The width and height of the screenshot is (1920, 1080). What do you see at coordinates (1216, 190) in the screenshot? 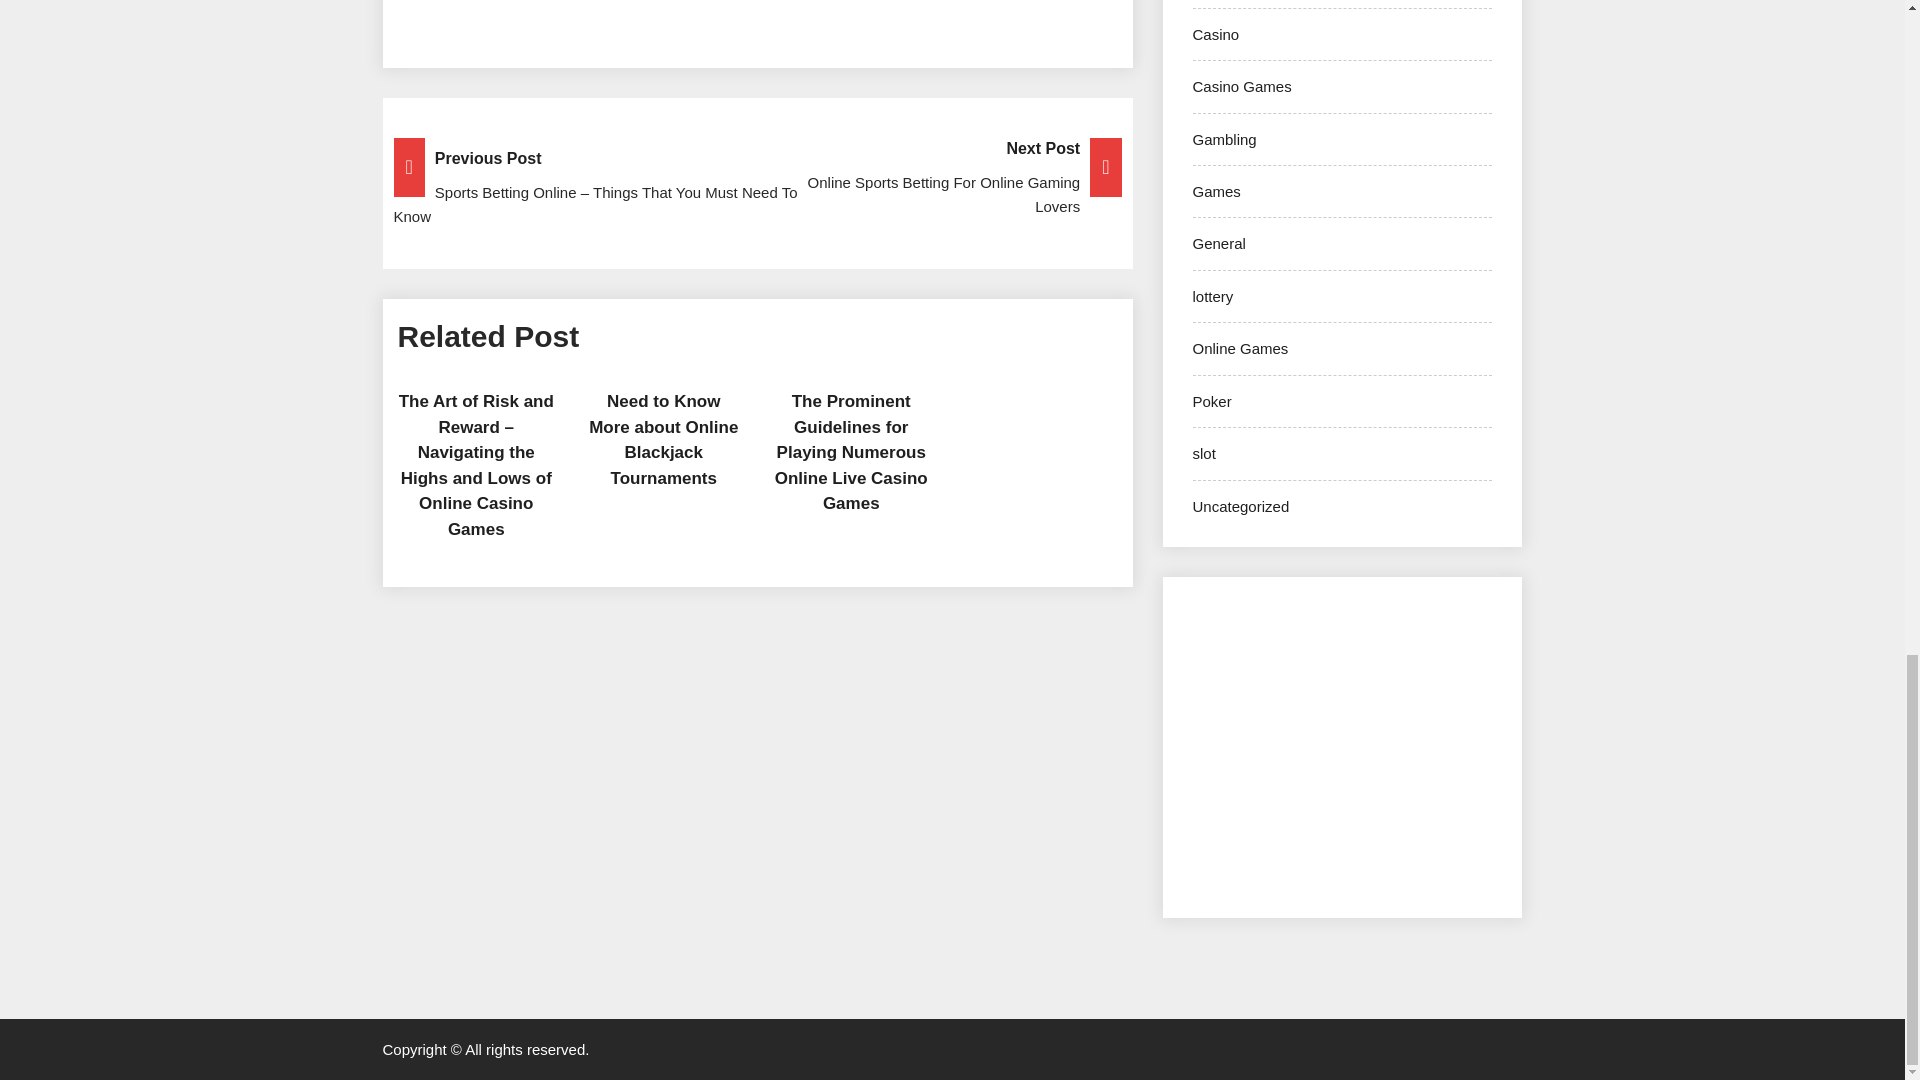
I see `Games` at bounding box center [1216, 190].